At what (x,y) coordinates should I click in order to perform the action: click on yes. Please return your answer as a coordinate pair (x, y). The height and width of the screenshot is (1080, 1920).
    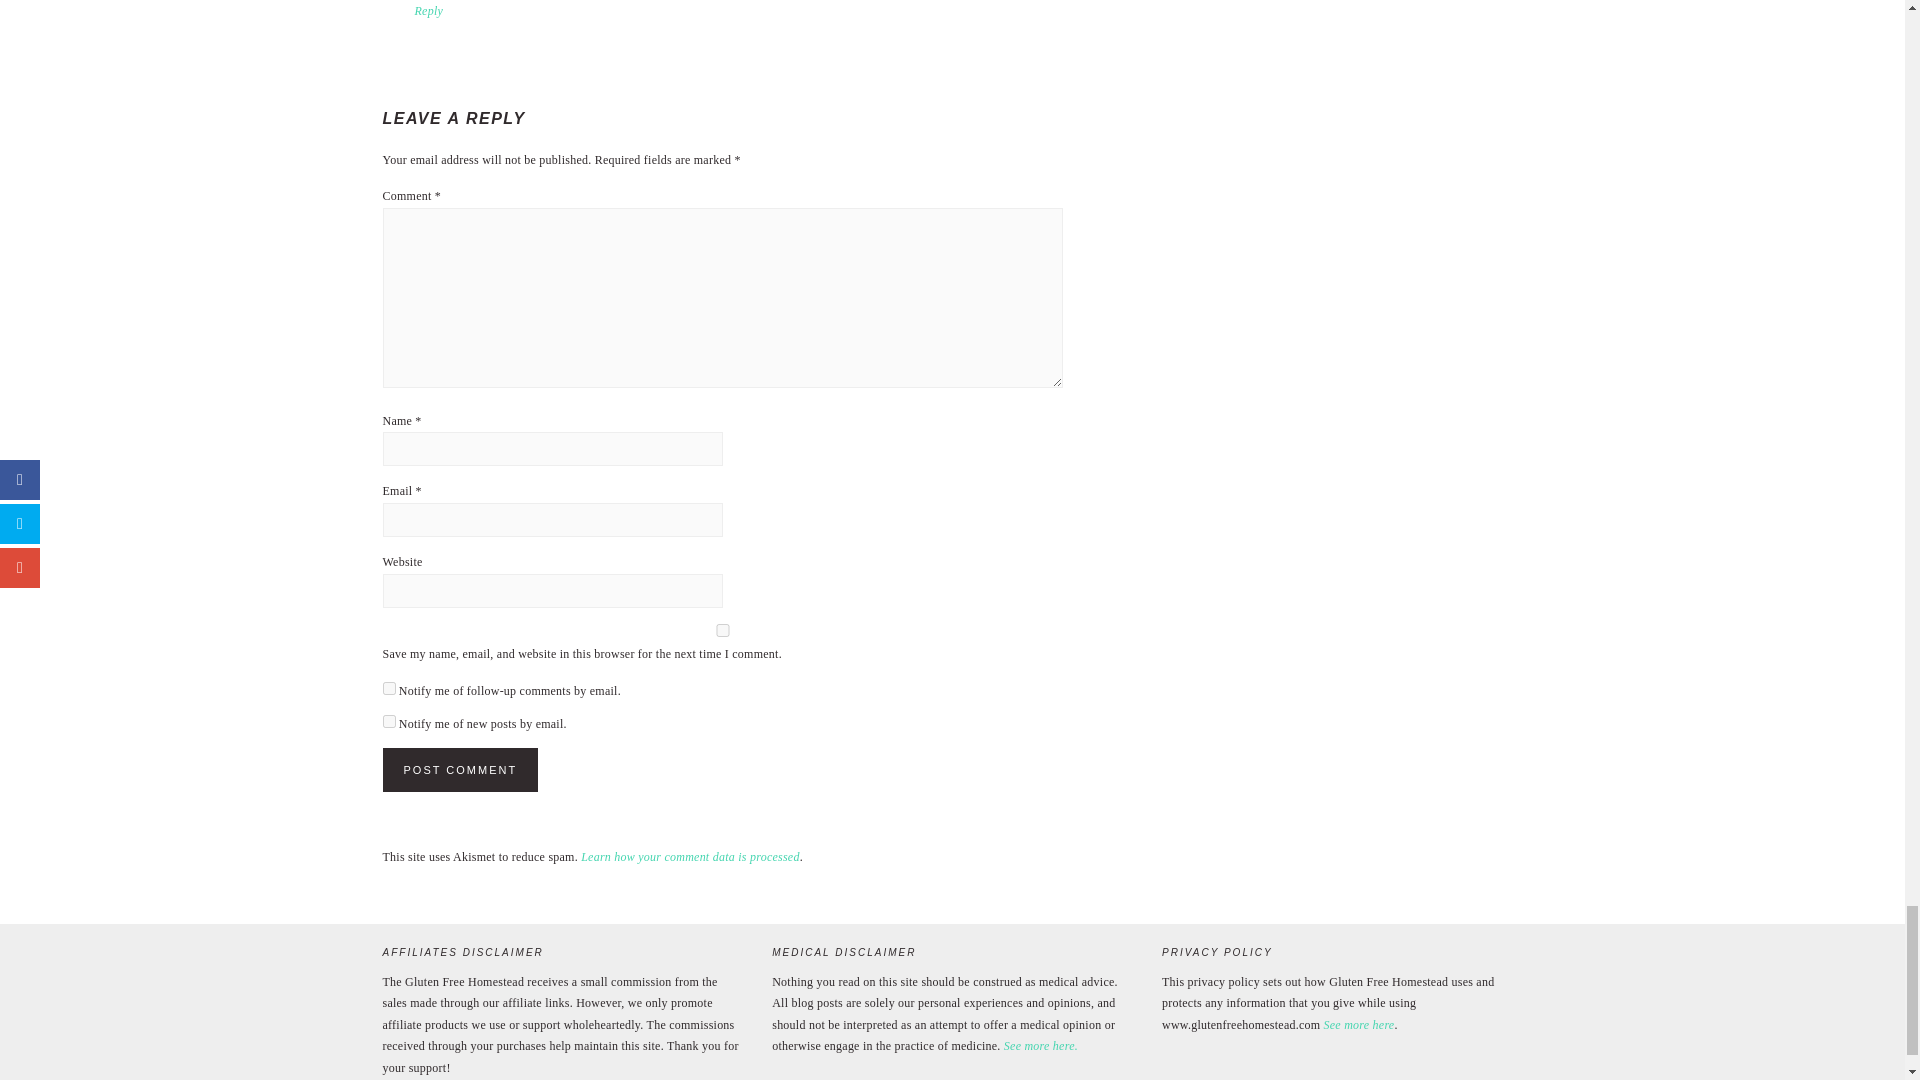
    Looking at the image, I should click on (722, 630).